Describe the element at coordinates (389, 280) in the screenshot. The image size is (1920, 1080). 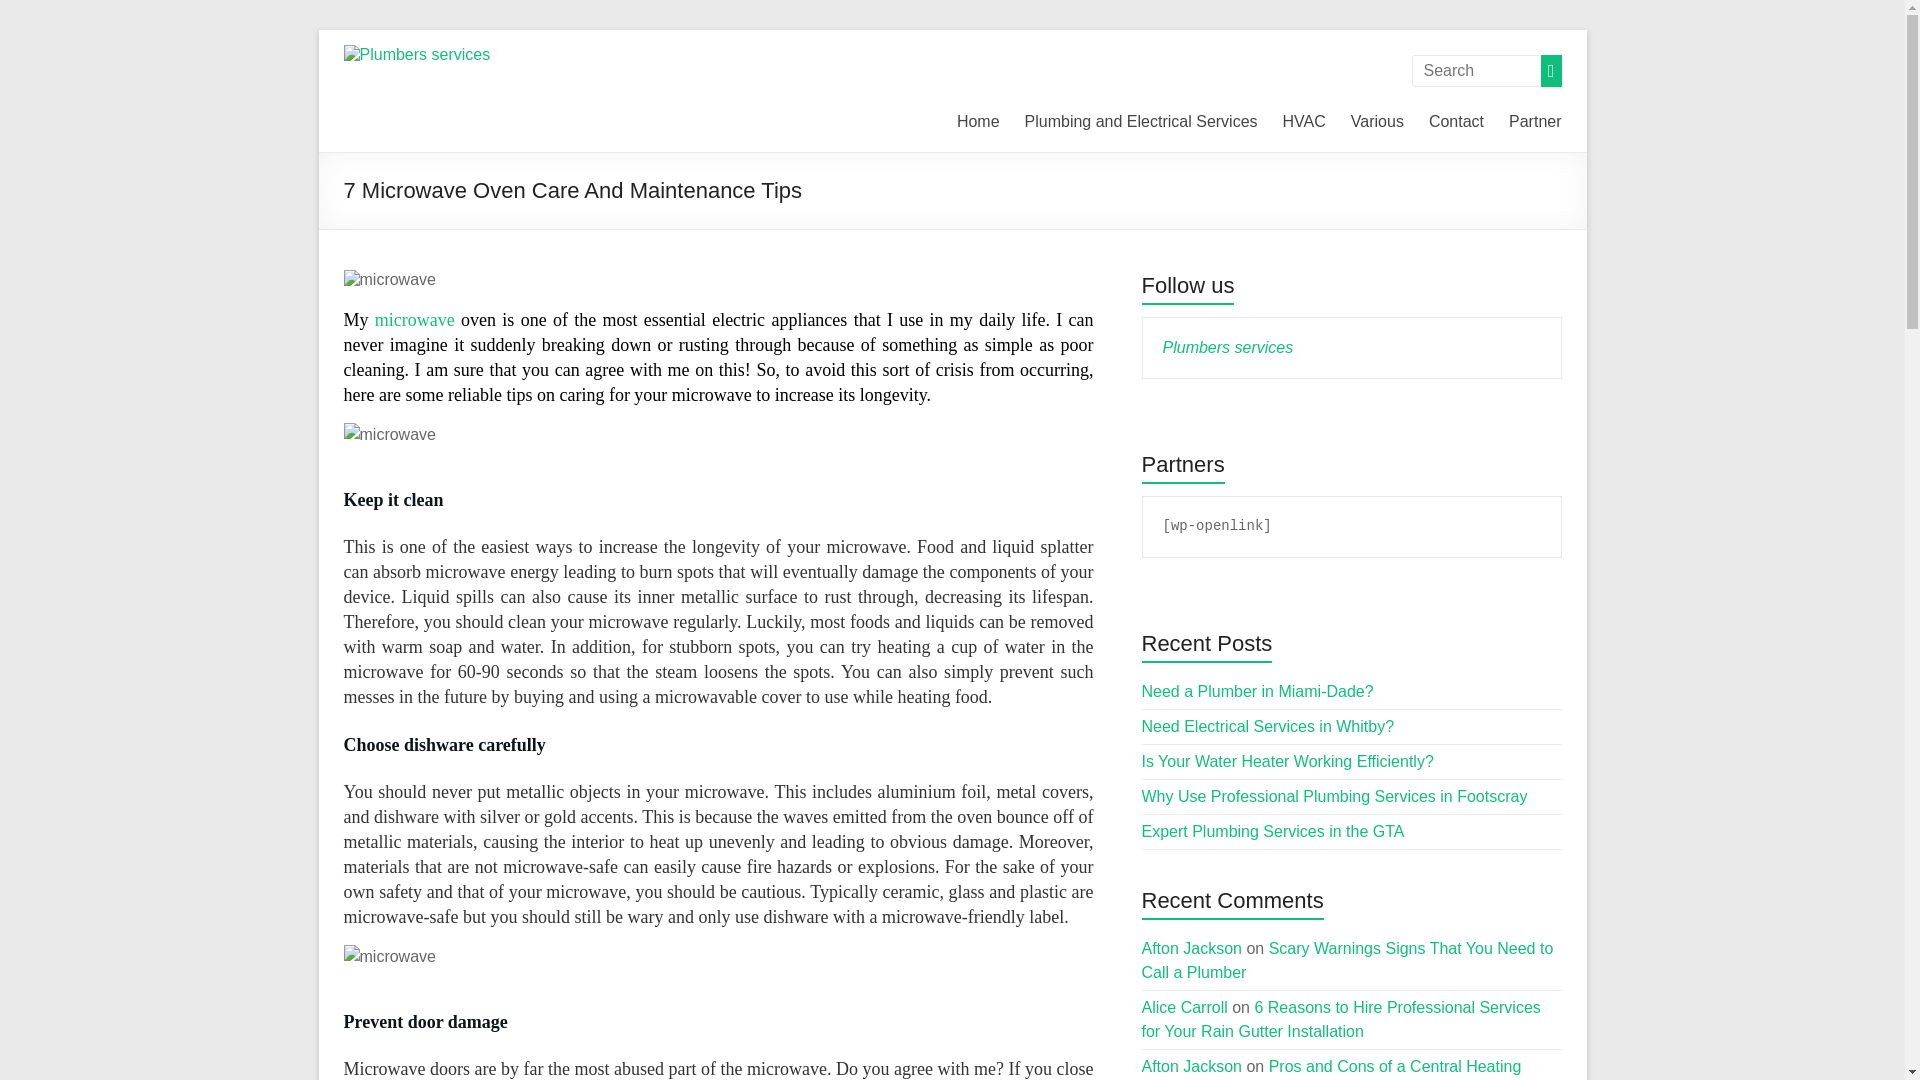
I see `7 Microwave Oven Care And Maintenance Tips` at that location.